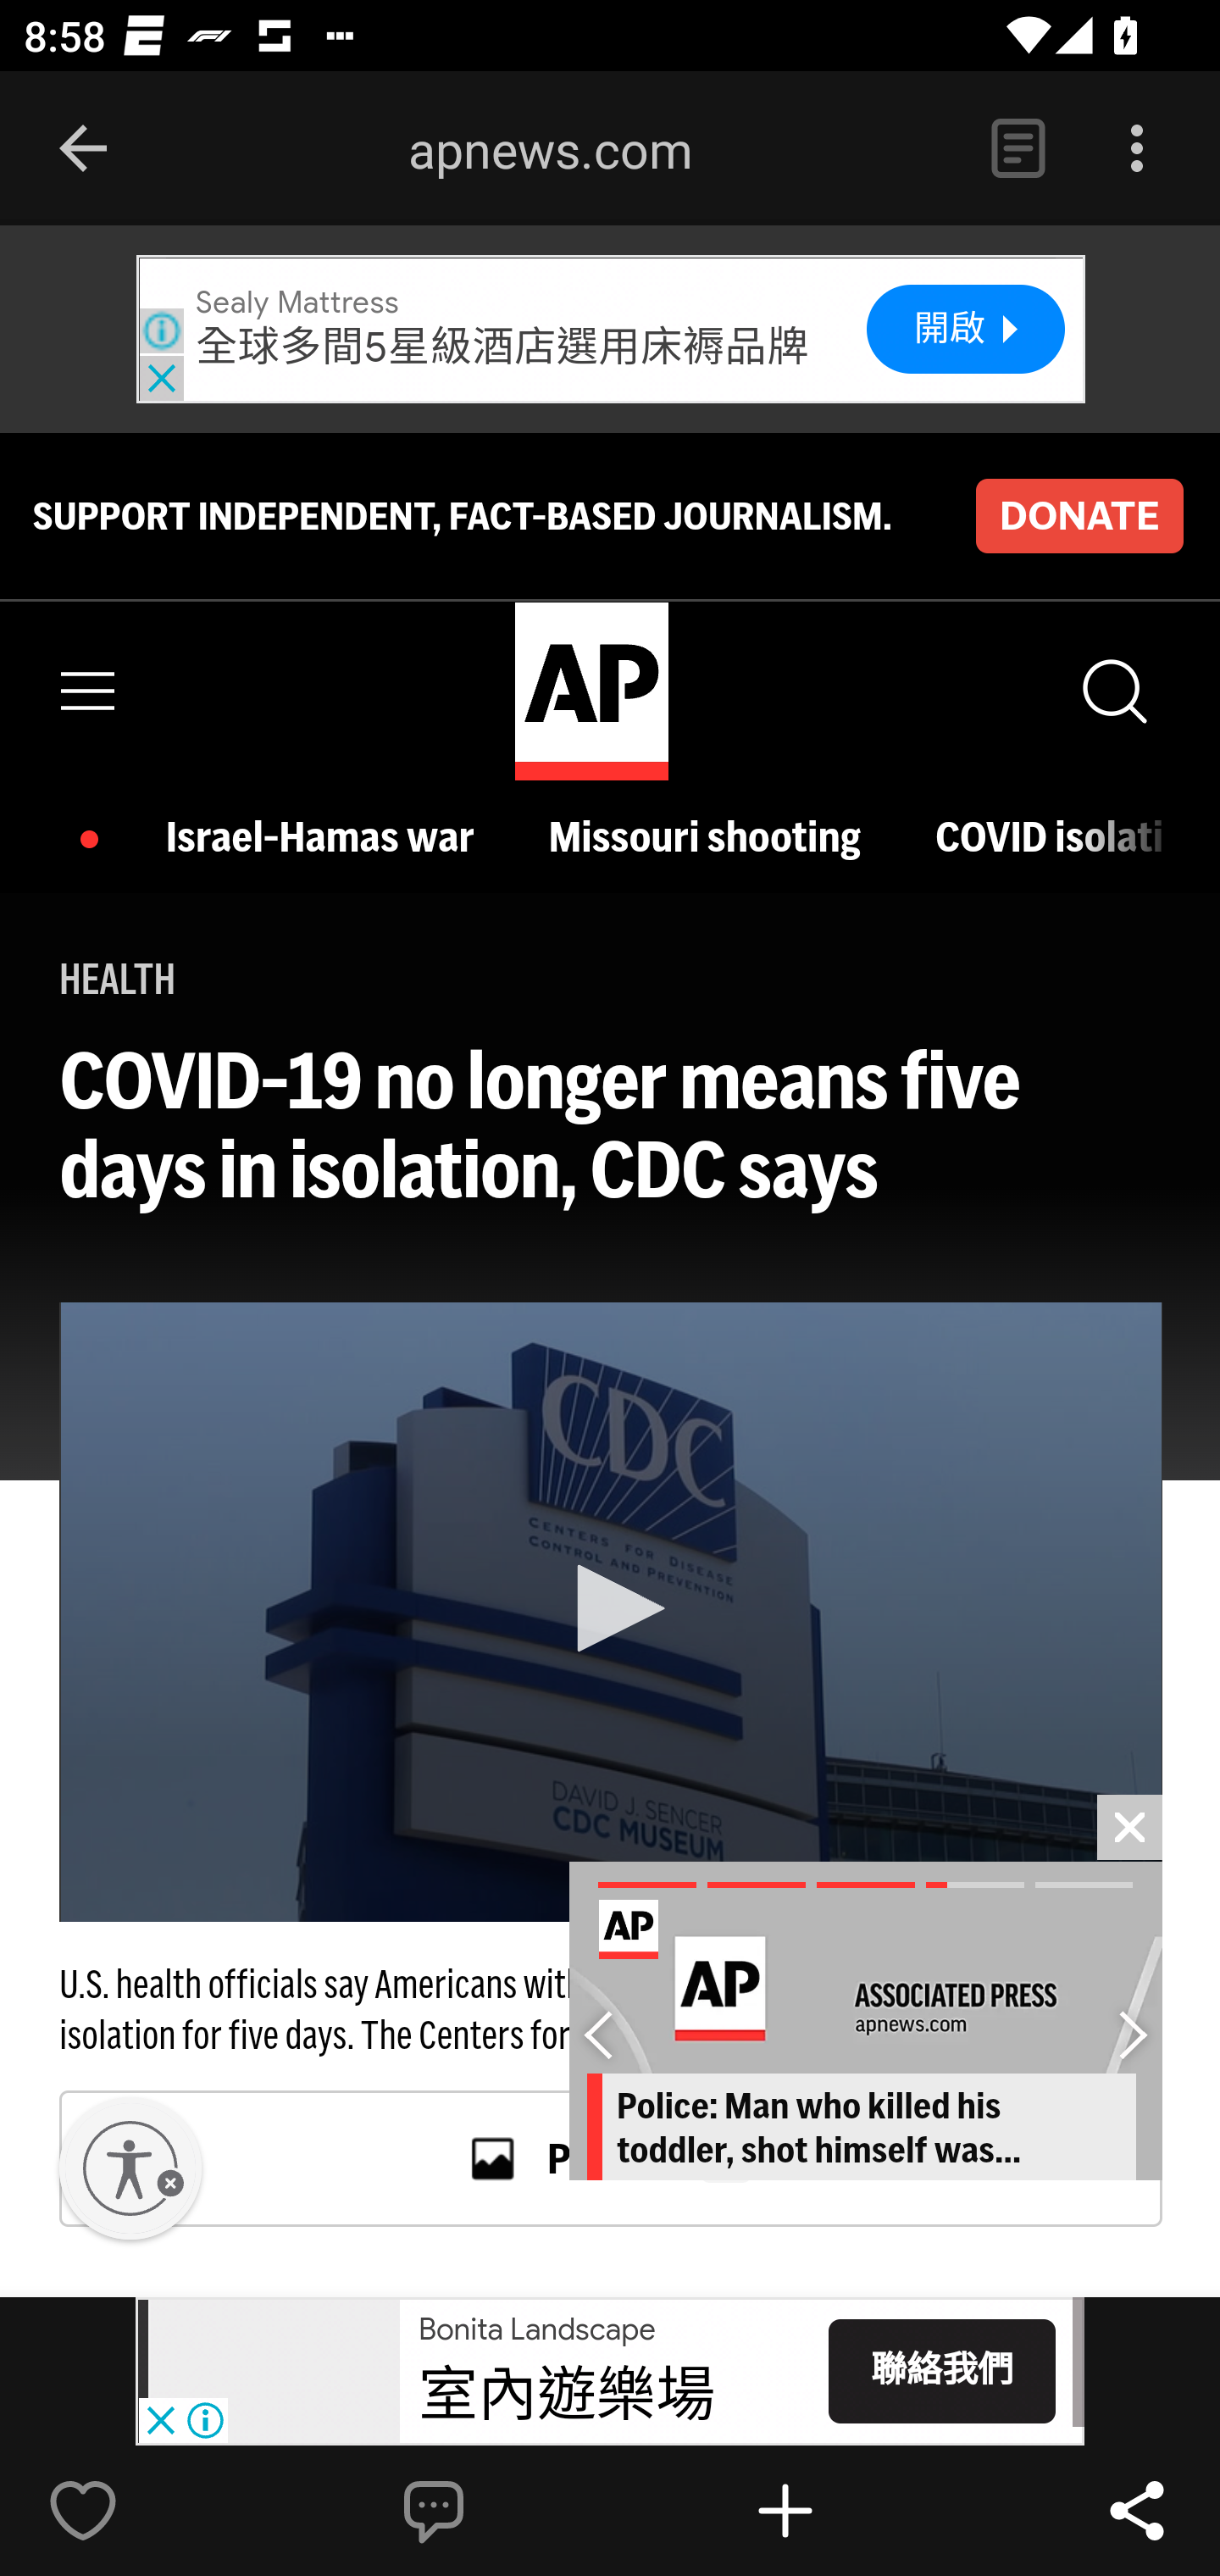 This screenshot has height=2576, width=1220. Describe the element at coordinates (1112, 690) in the screenshot. I see `Show Search` at that location.